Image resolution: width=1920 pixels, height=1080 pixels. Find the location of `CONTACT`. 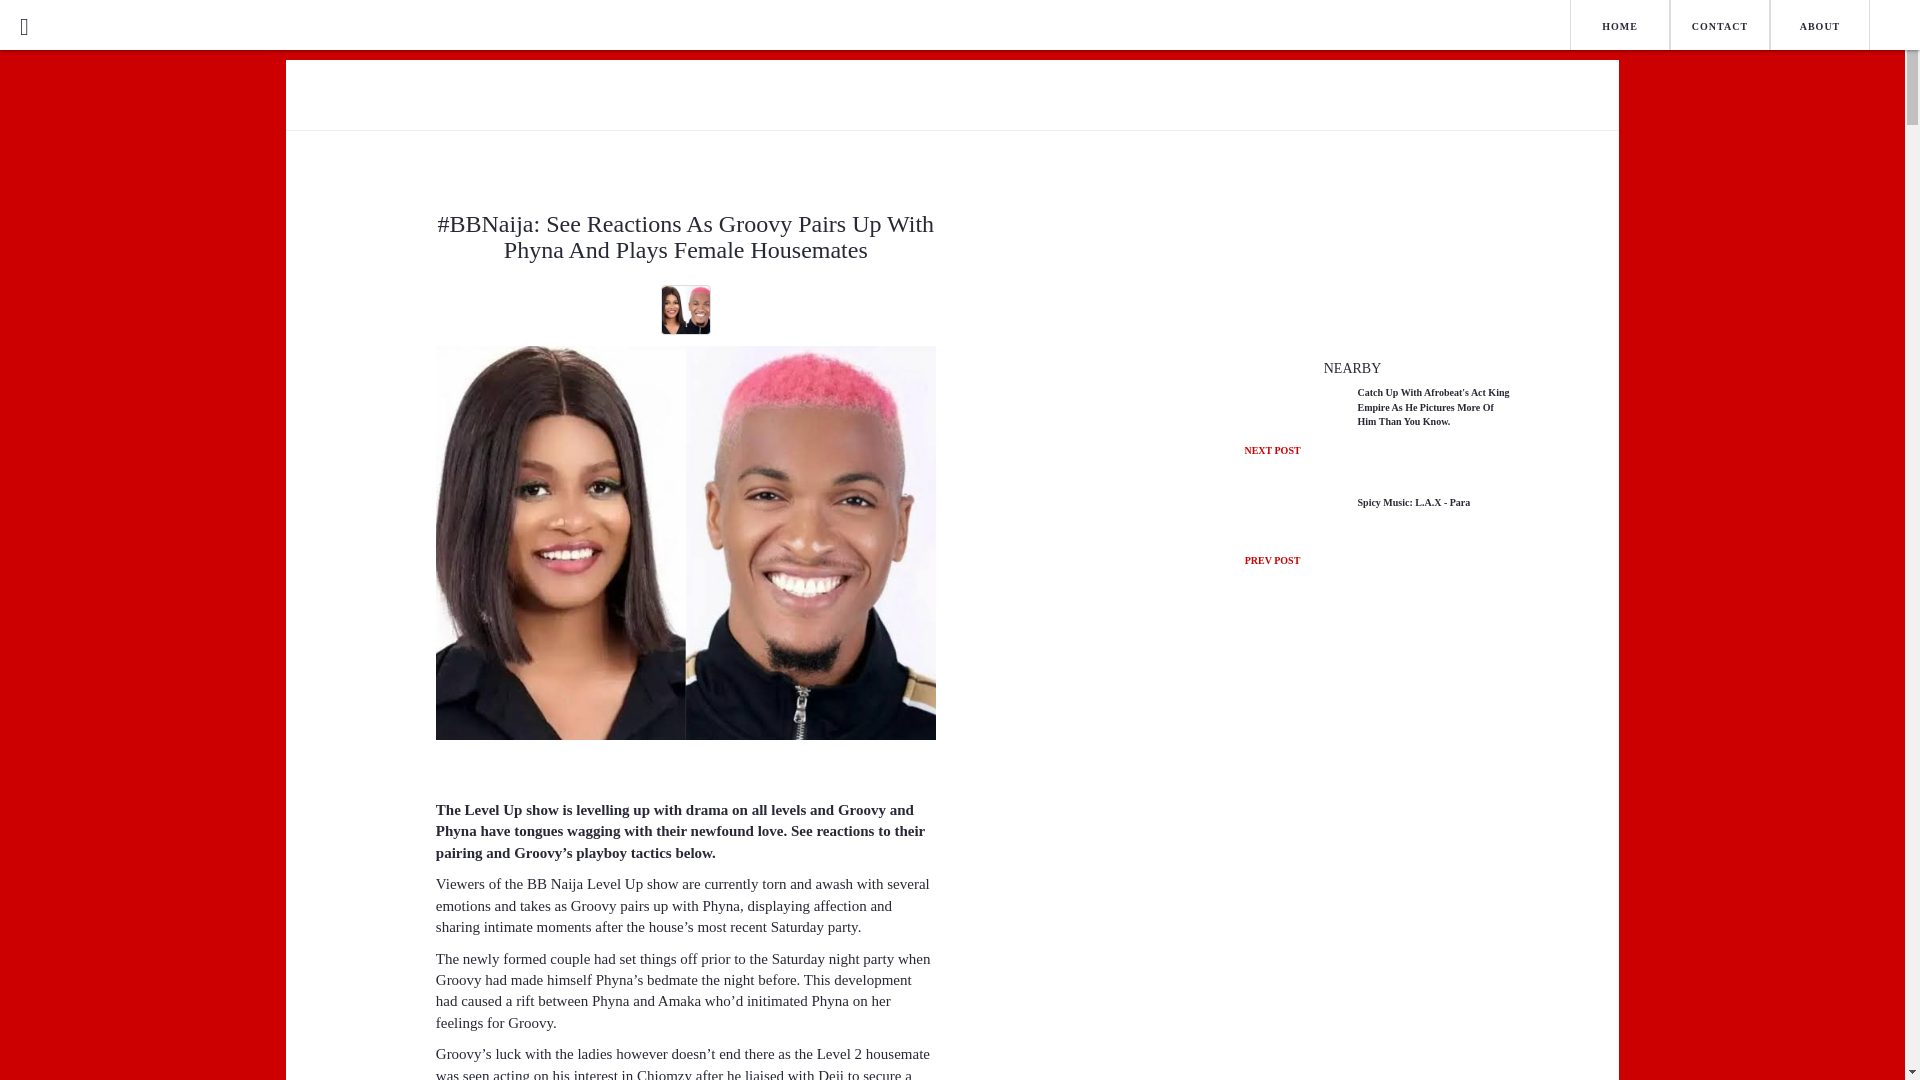

CONTACT is located at coordinates (1720, 24).